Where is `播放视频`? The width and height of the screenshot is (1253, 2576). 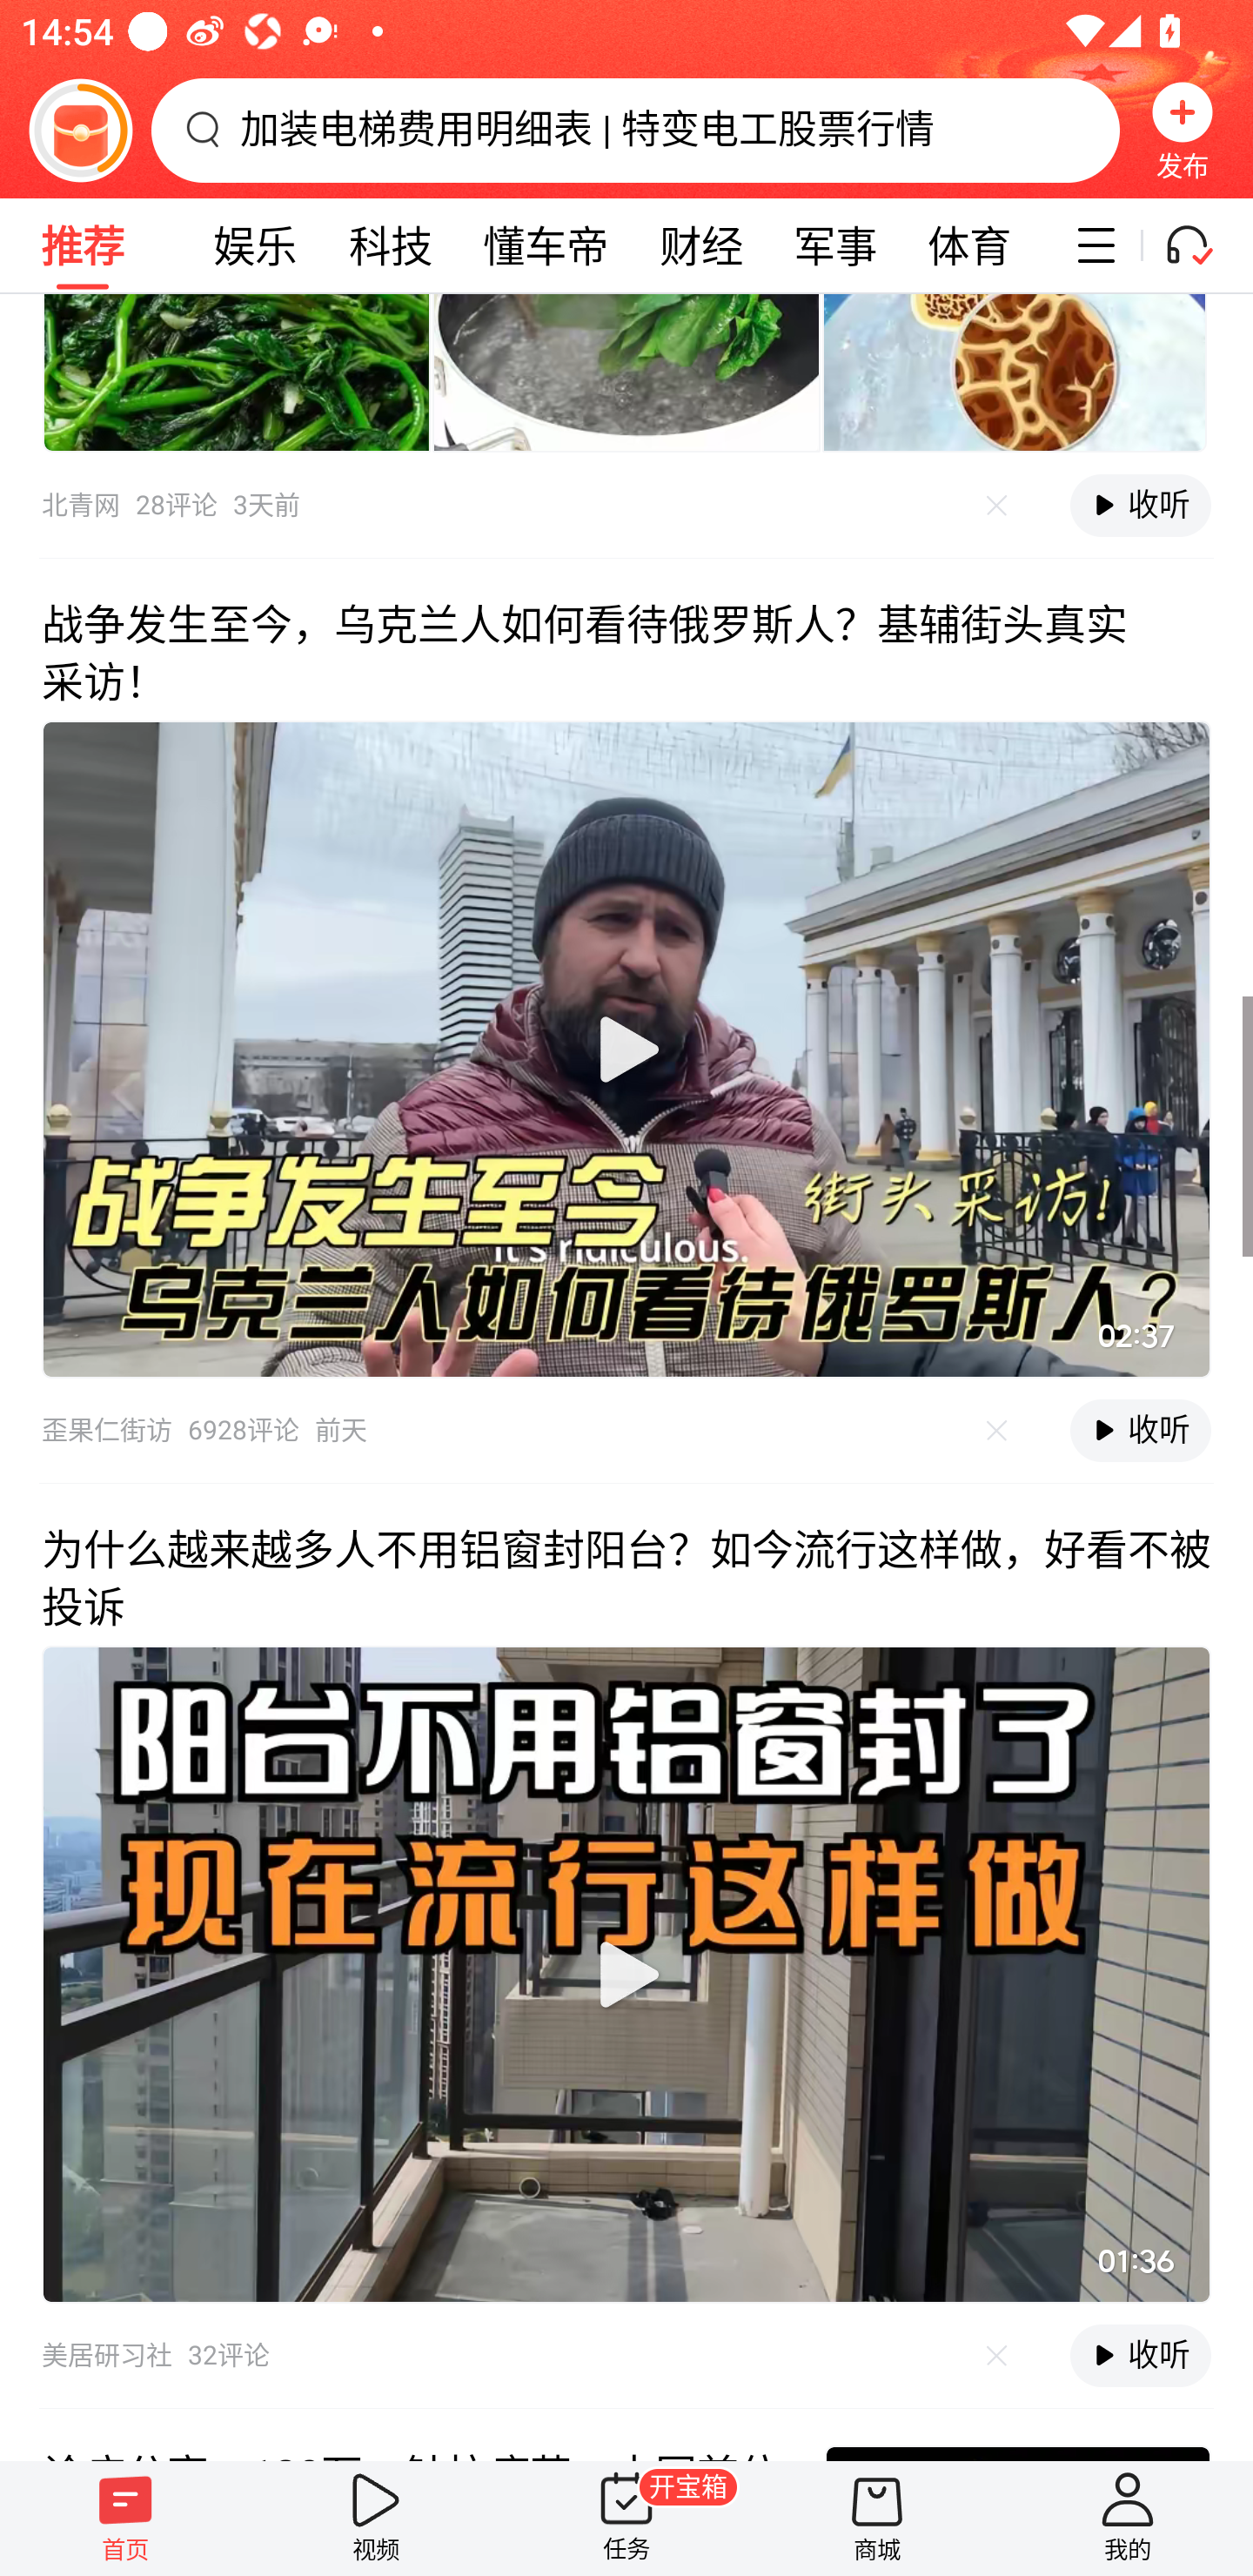 播放视频 is located at coordinates (626, 1050).